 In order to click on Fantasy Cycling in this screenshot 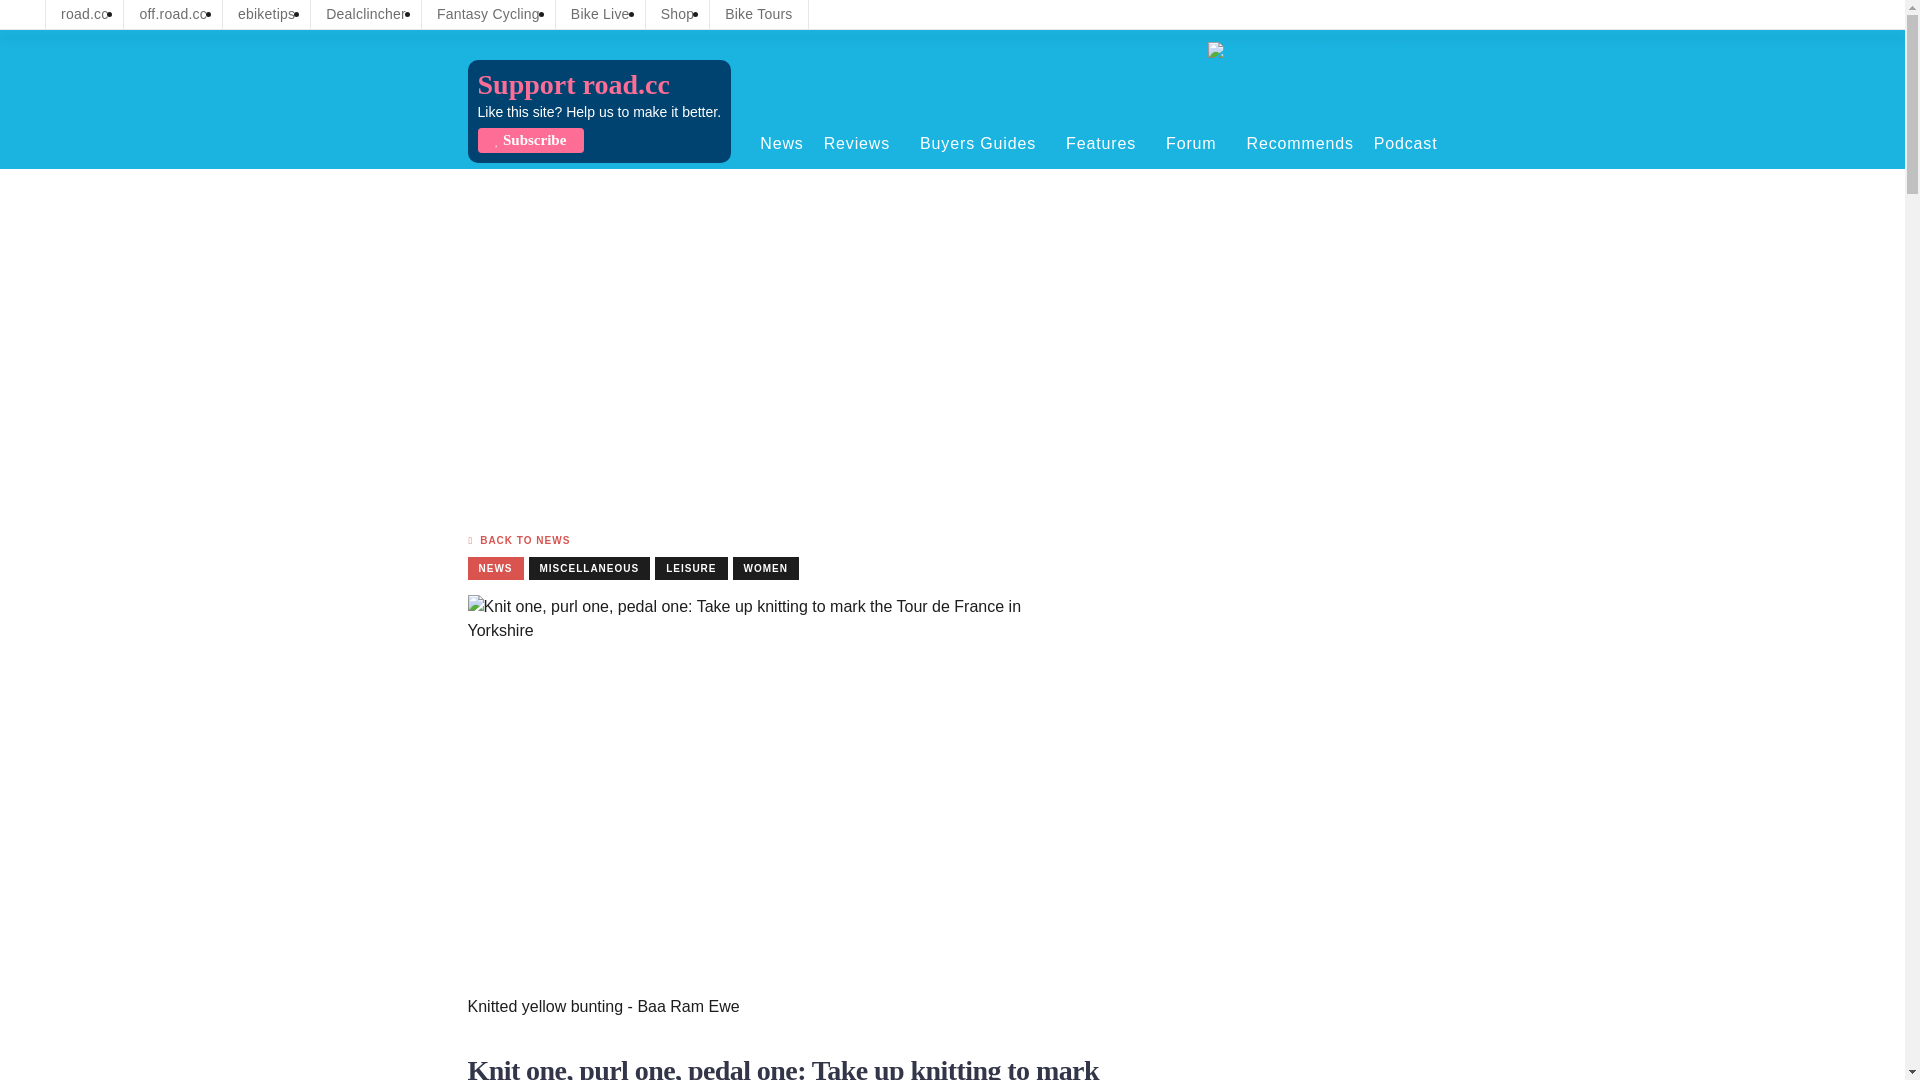, I will do `click(488, 14)`.